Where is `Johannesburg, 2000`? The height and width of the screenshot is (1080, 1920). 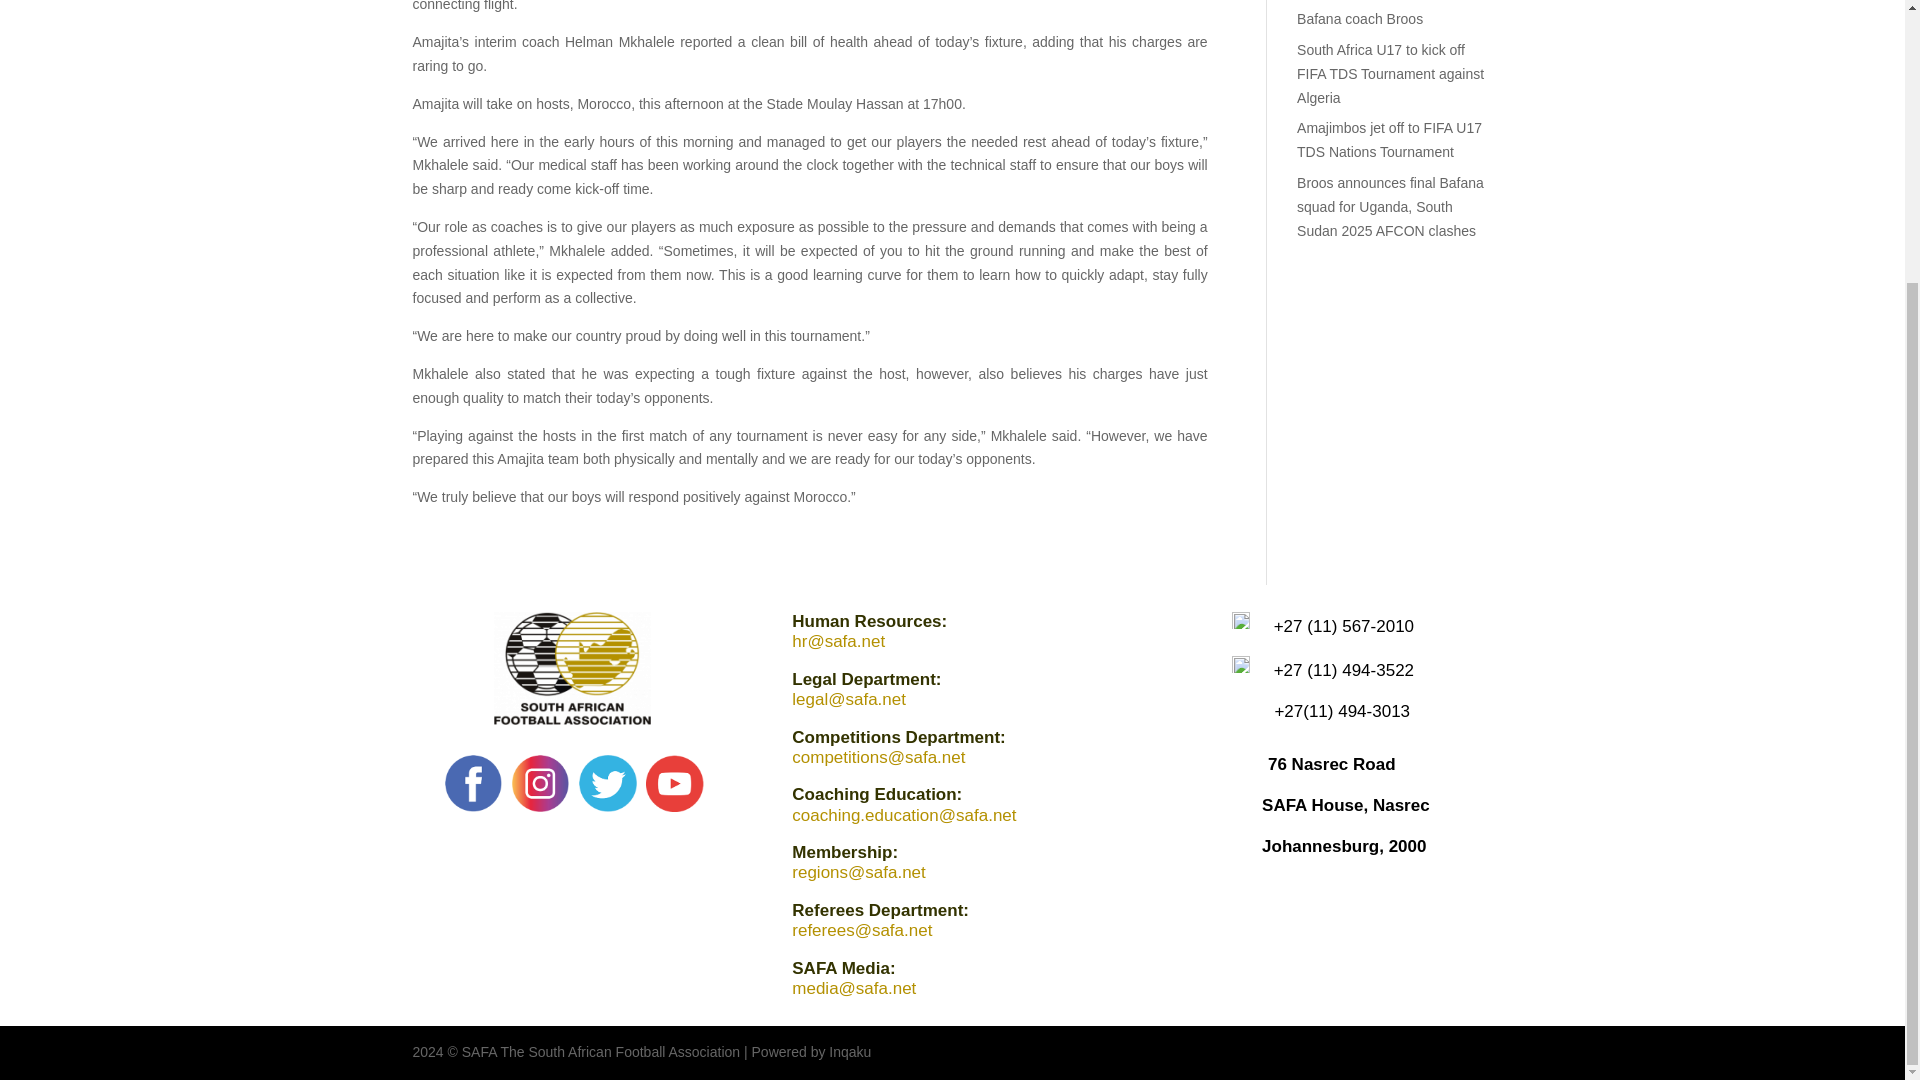 Johannesburg, 2000 is located at coordinates (1344, 846).